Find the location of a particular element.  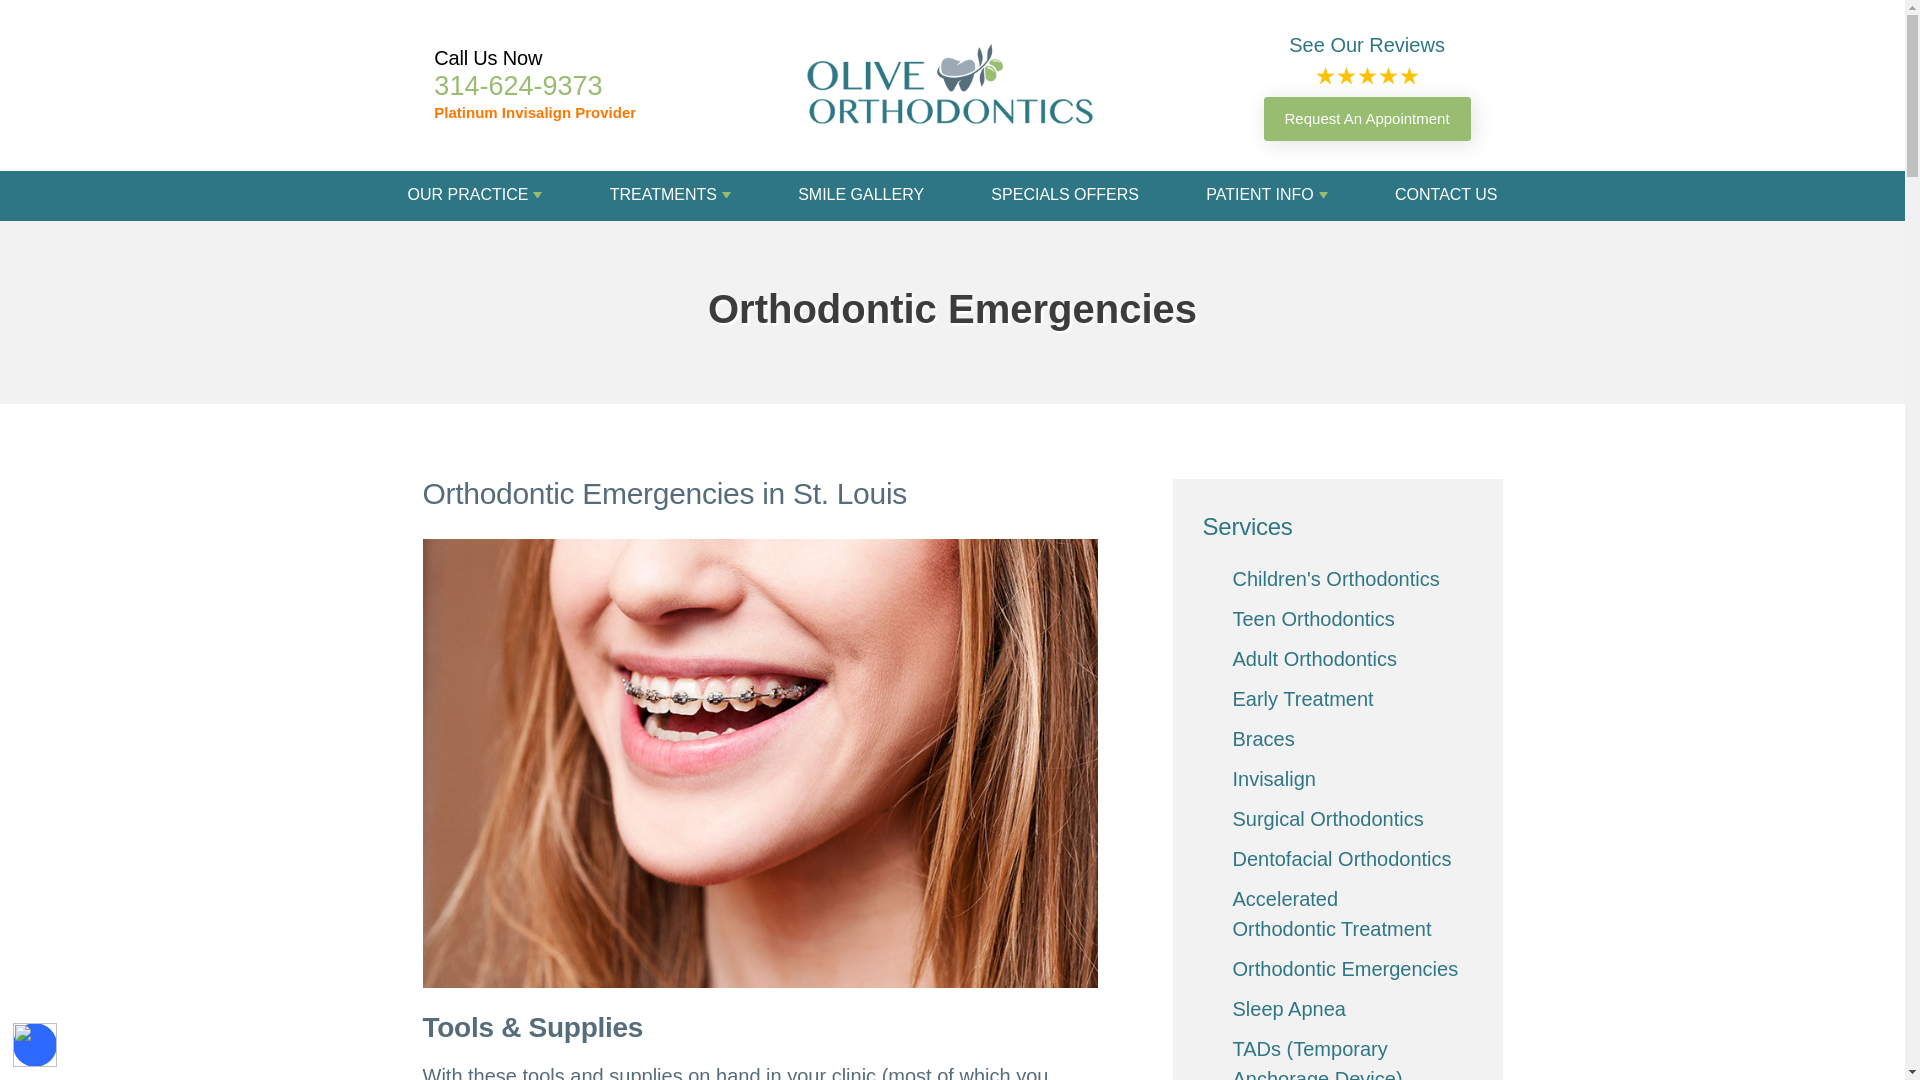

PATIENT INFO is located at coordinates (1266, 194).